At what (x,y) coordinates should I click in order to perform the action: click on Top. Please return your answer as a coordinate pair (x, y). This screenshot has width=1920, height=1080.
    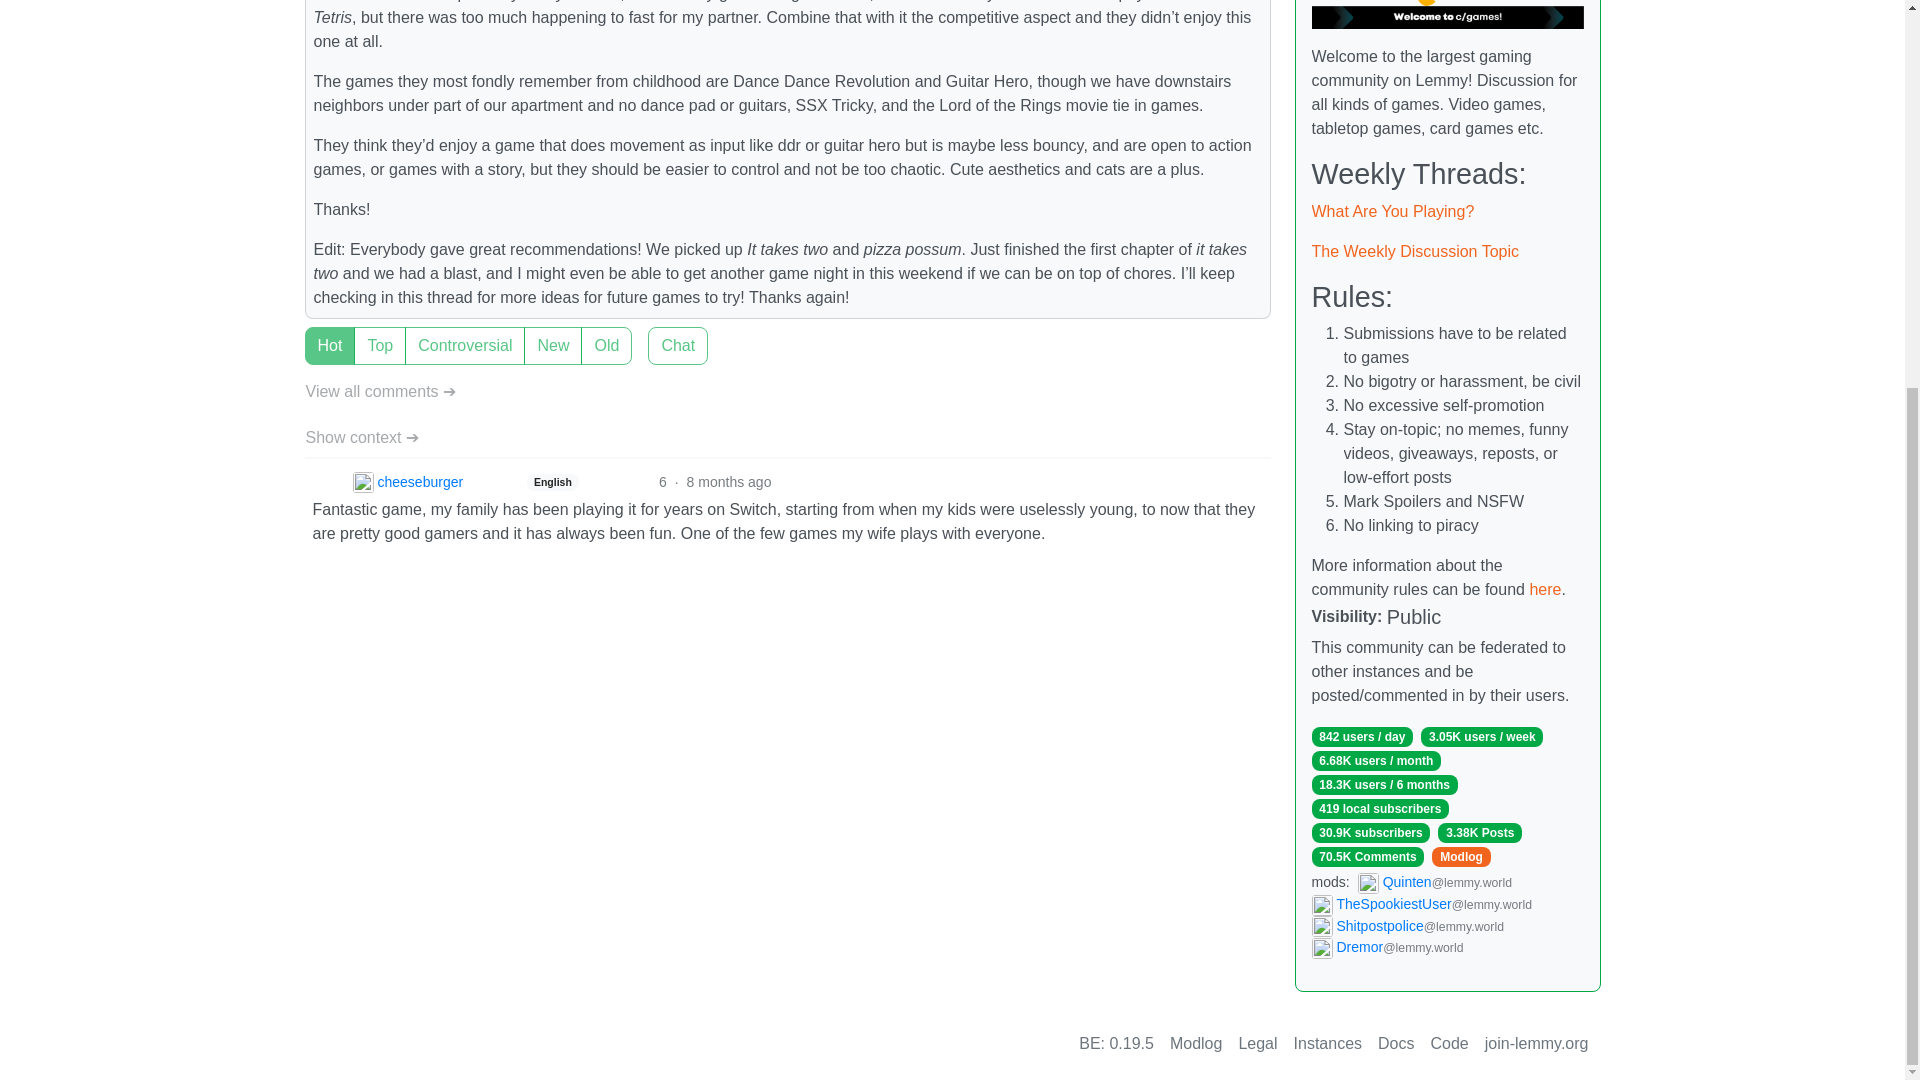
    Looking at the image, I should click on (310, 334).